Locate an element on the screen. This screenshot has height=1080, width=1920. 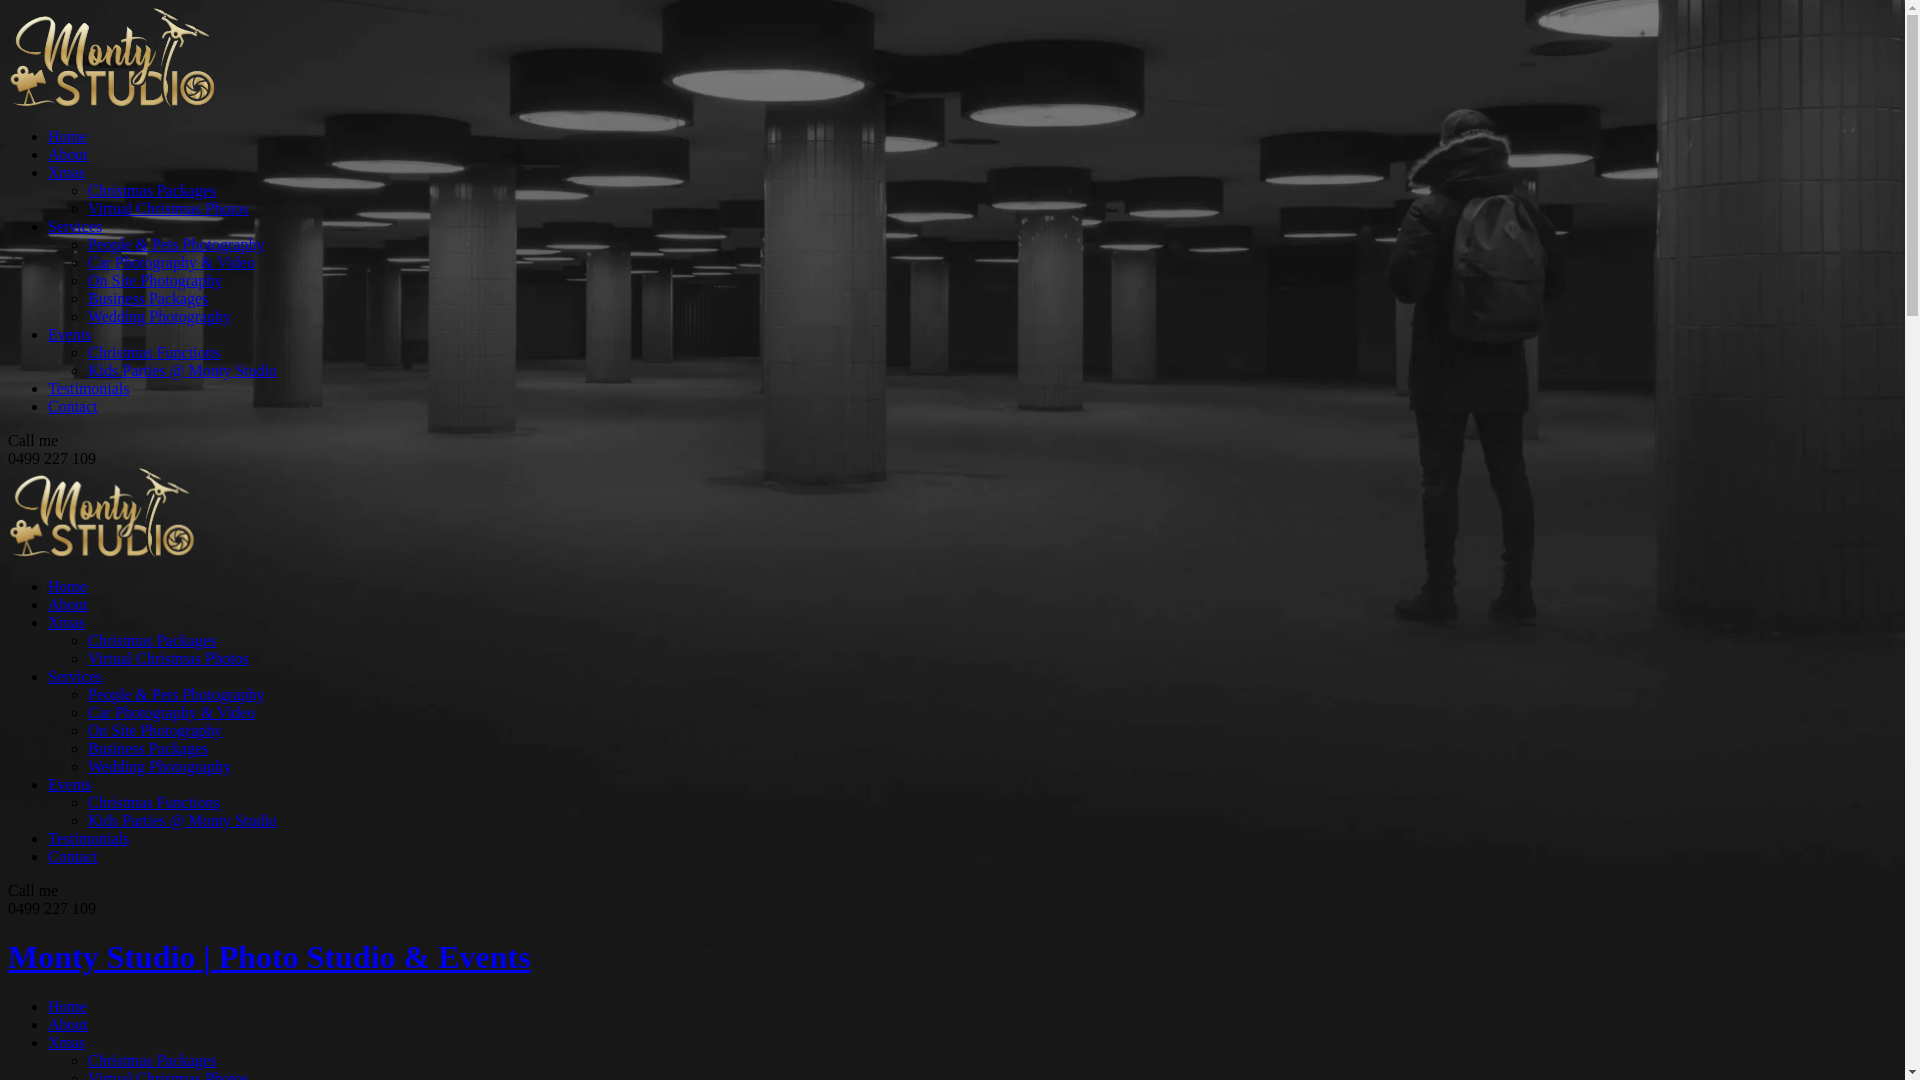
Car Photography & Video is located at coordinates (172, 262).